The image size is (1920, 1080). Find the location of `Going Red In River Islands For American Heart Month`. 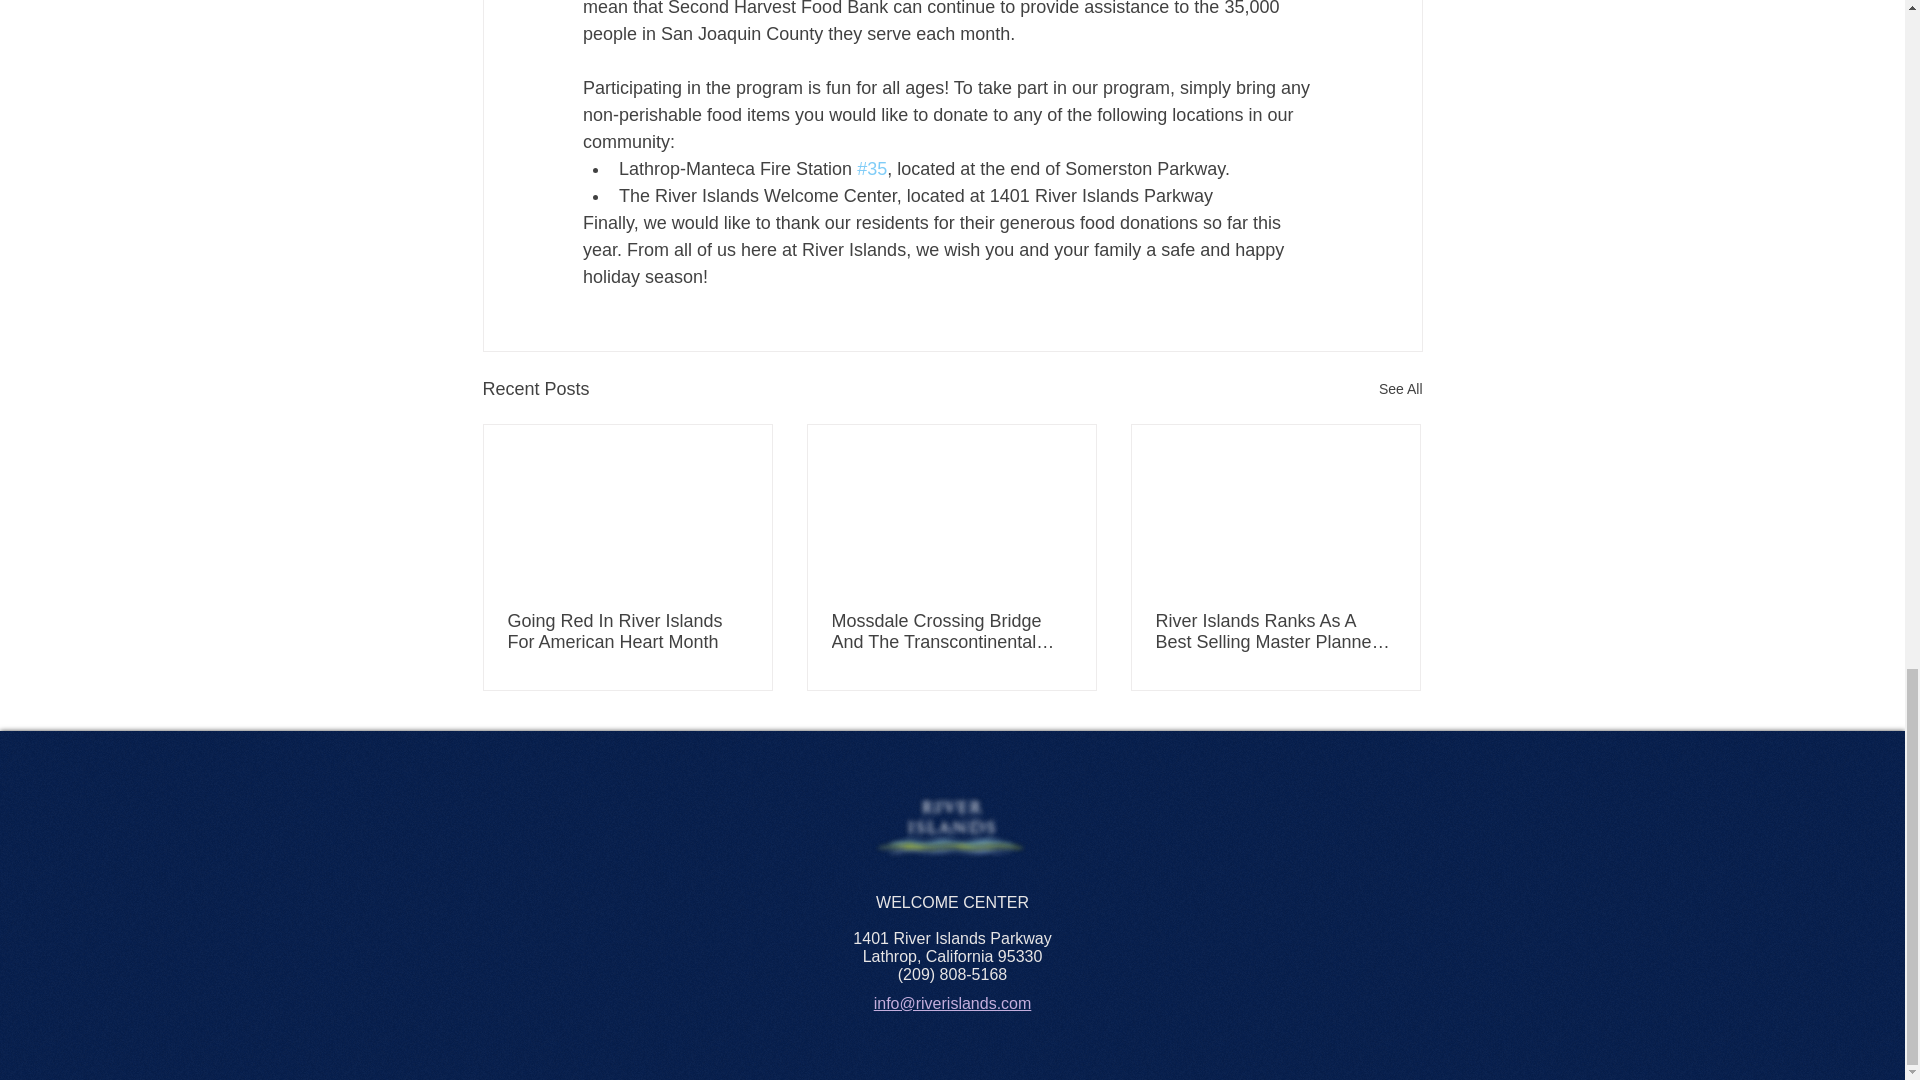

Going Red In River Islands For American Heart Month is located at coordinates (628, 632).